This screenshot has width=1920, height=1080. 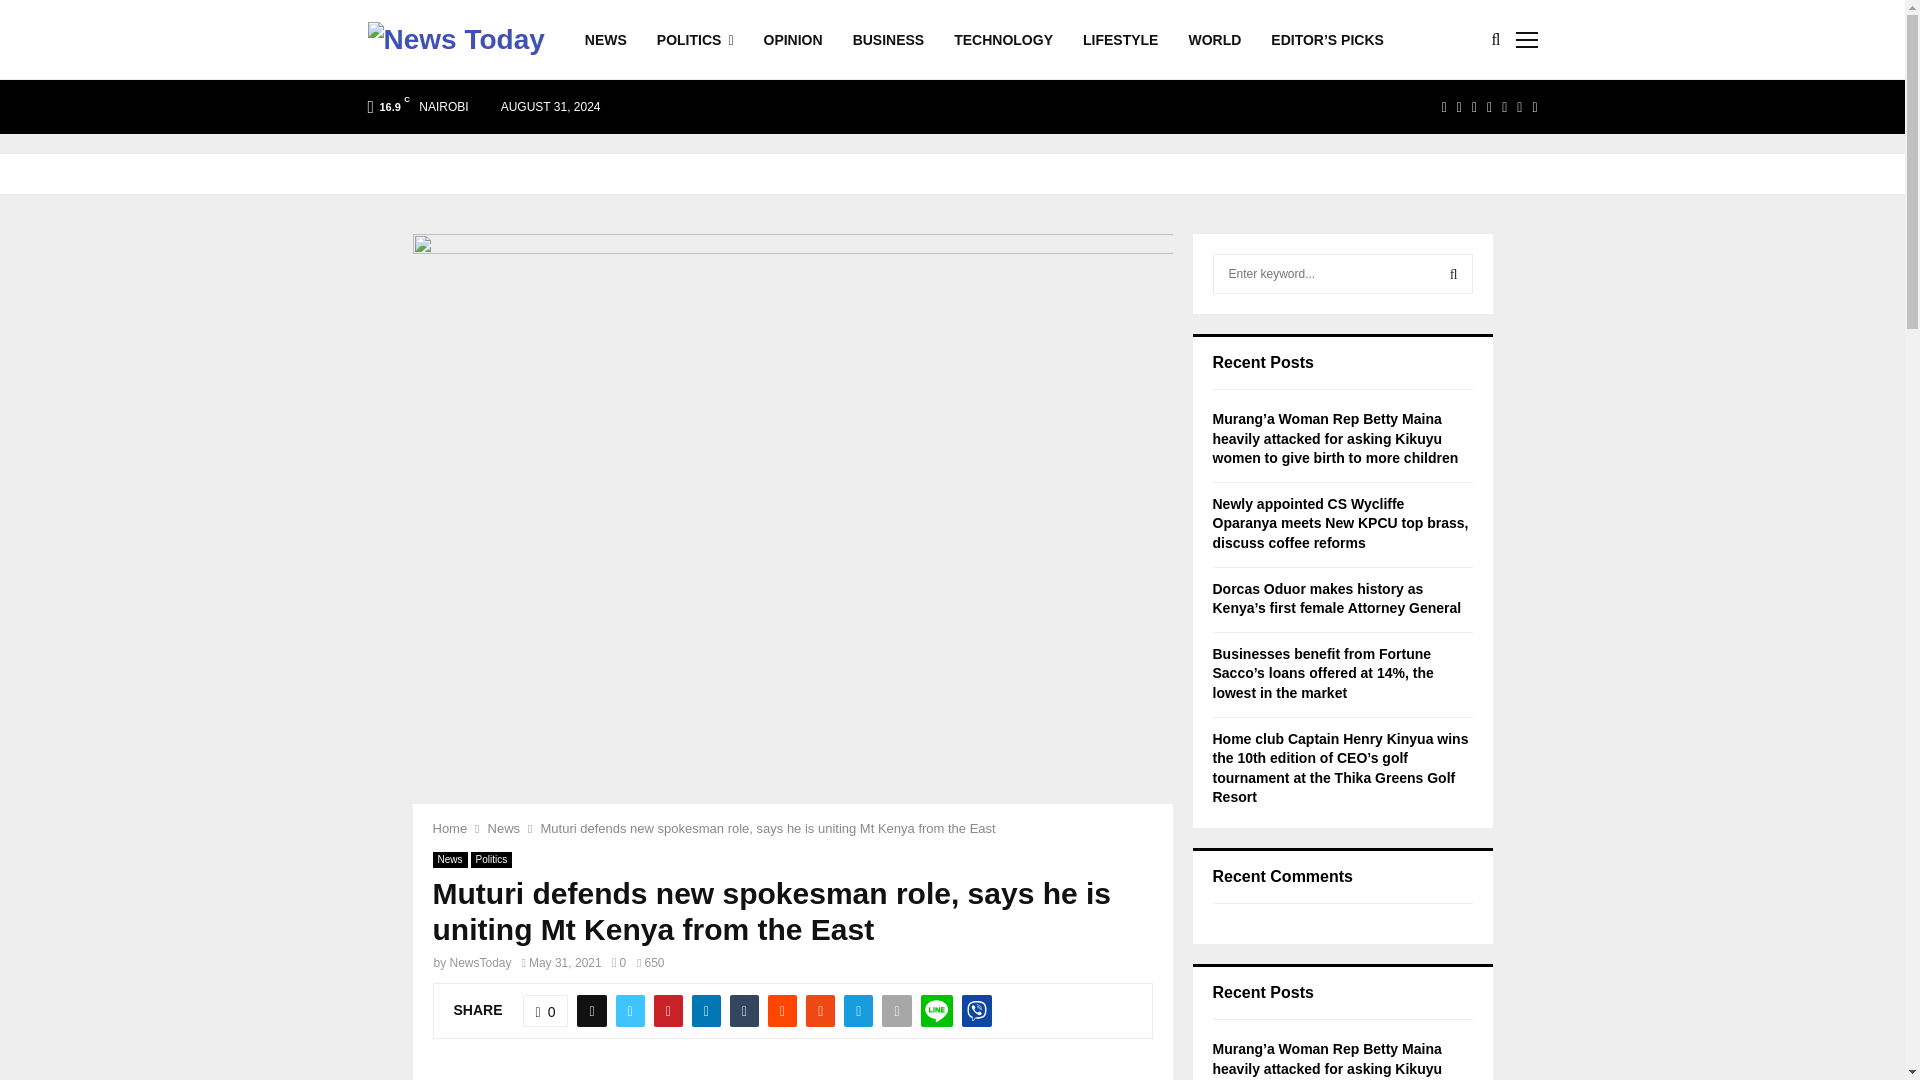 I want to click on Like, so click(x=545, y=1010).